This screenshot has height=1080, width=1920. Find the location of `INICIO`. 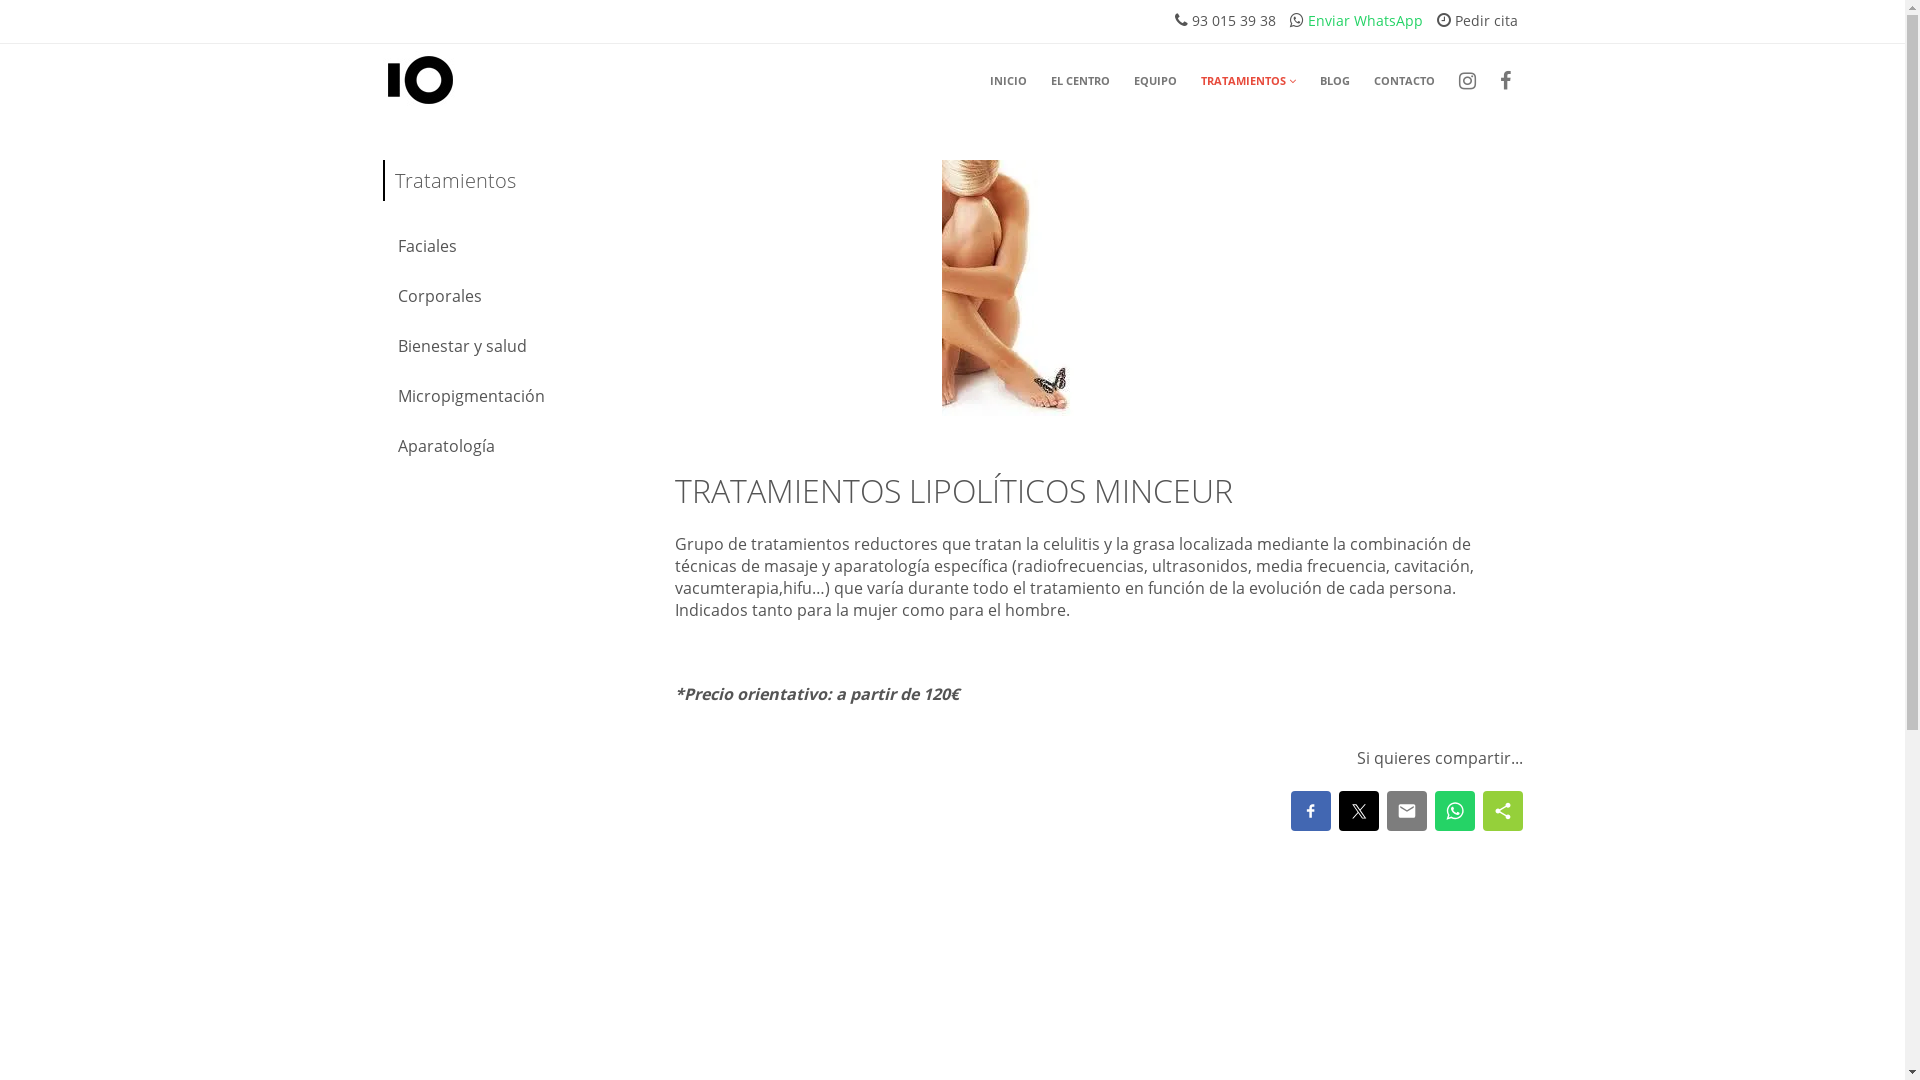

INICIO is located at coordinates (1008, 81).